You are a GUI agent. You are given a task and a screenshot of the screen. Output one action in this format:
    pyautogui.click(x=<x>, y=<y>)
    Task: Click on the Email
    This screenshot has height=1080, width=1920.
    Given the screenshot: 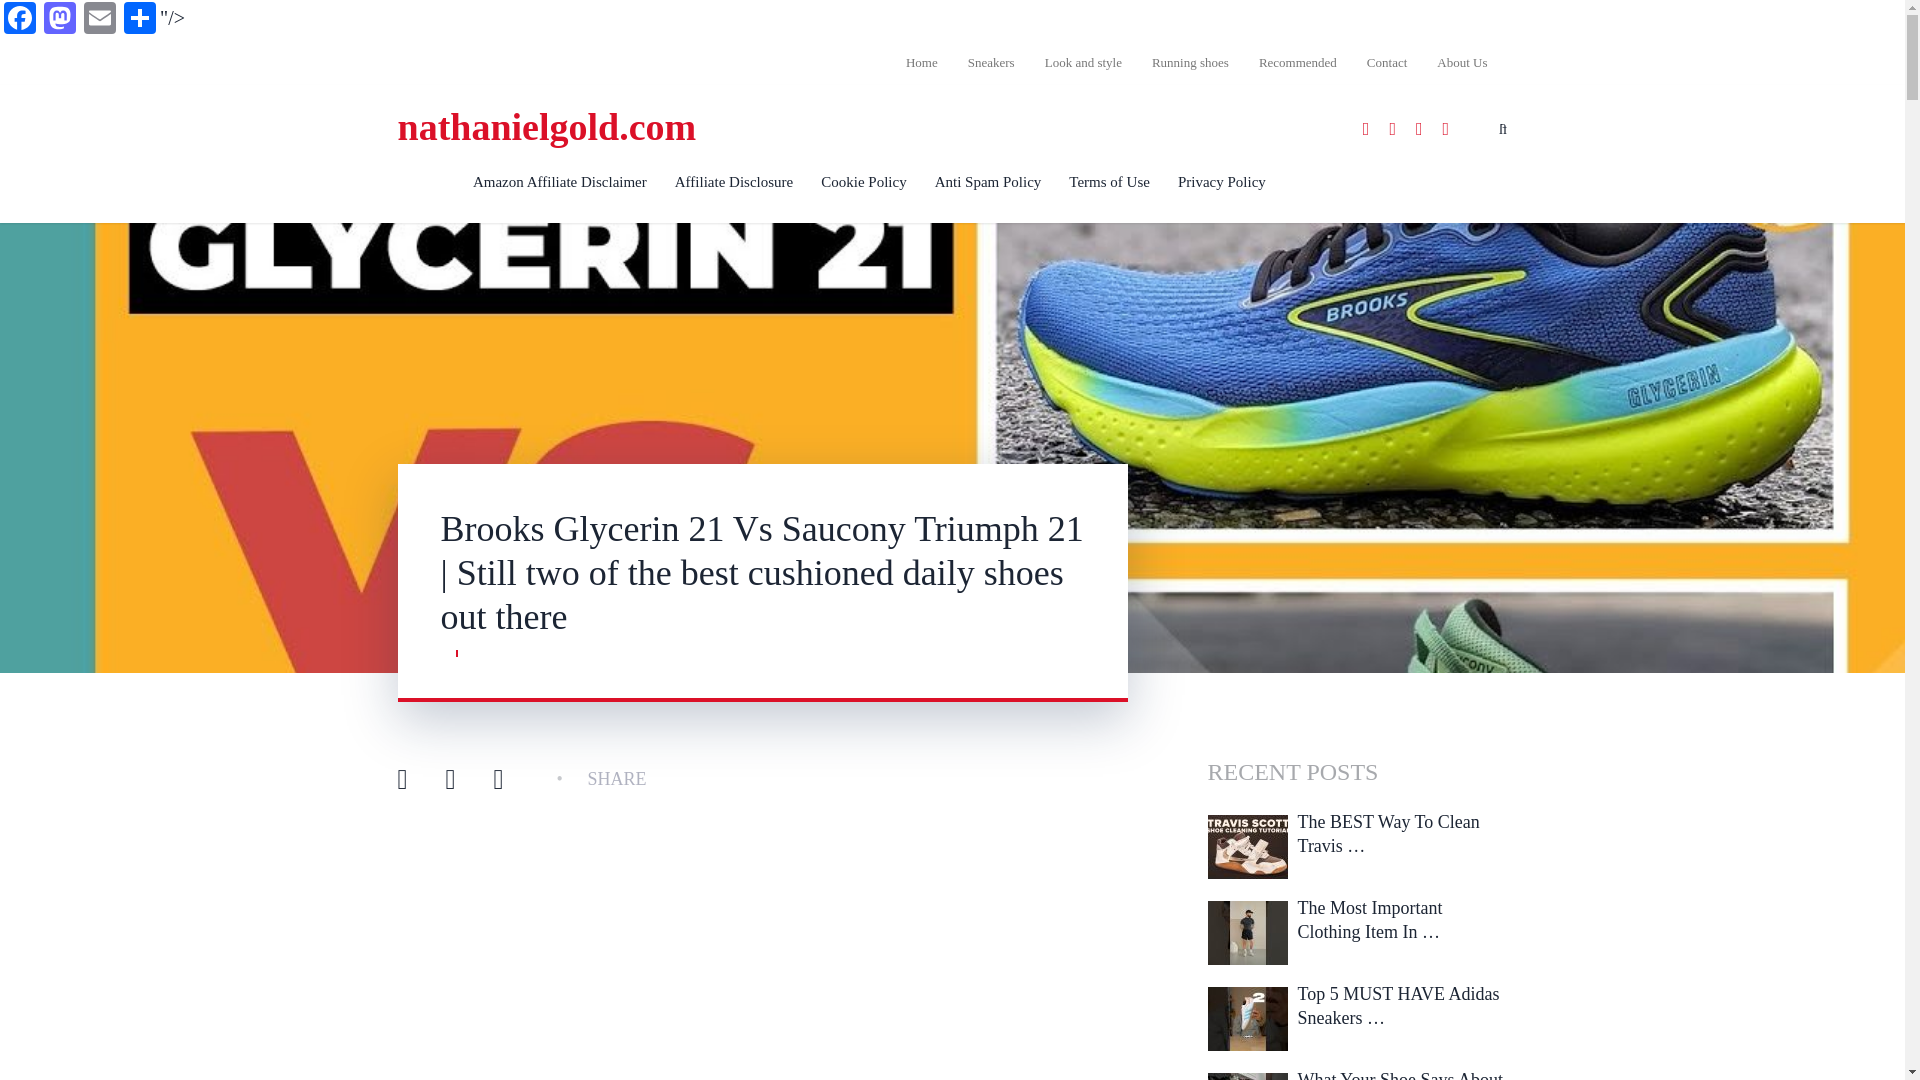 What is the action you would take?
    pyautogui.click(x=100, y=20)
    